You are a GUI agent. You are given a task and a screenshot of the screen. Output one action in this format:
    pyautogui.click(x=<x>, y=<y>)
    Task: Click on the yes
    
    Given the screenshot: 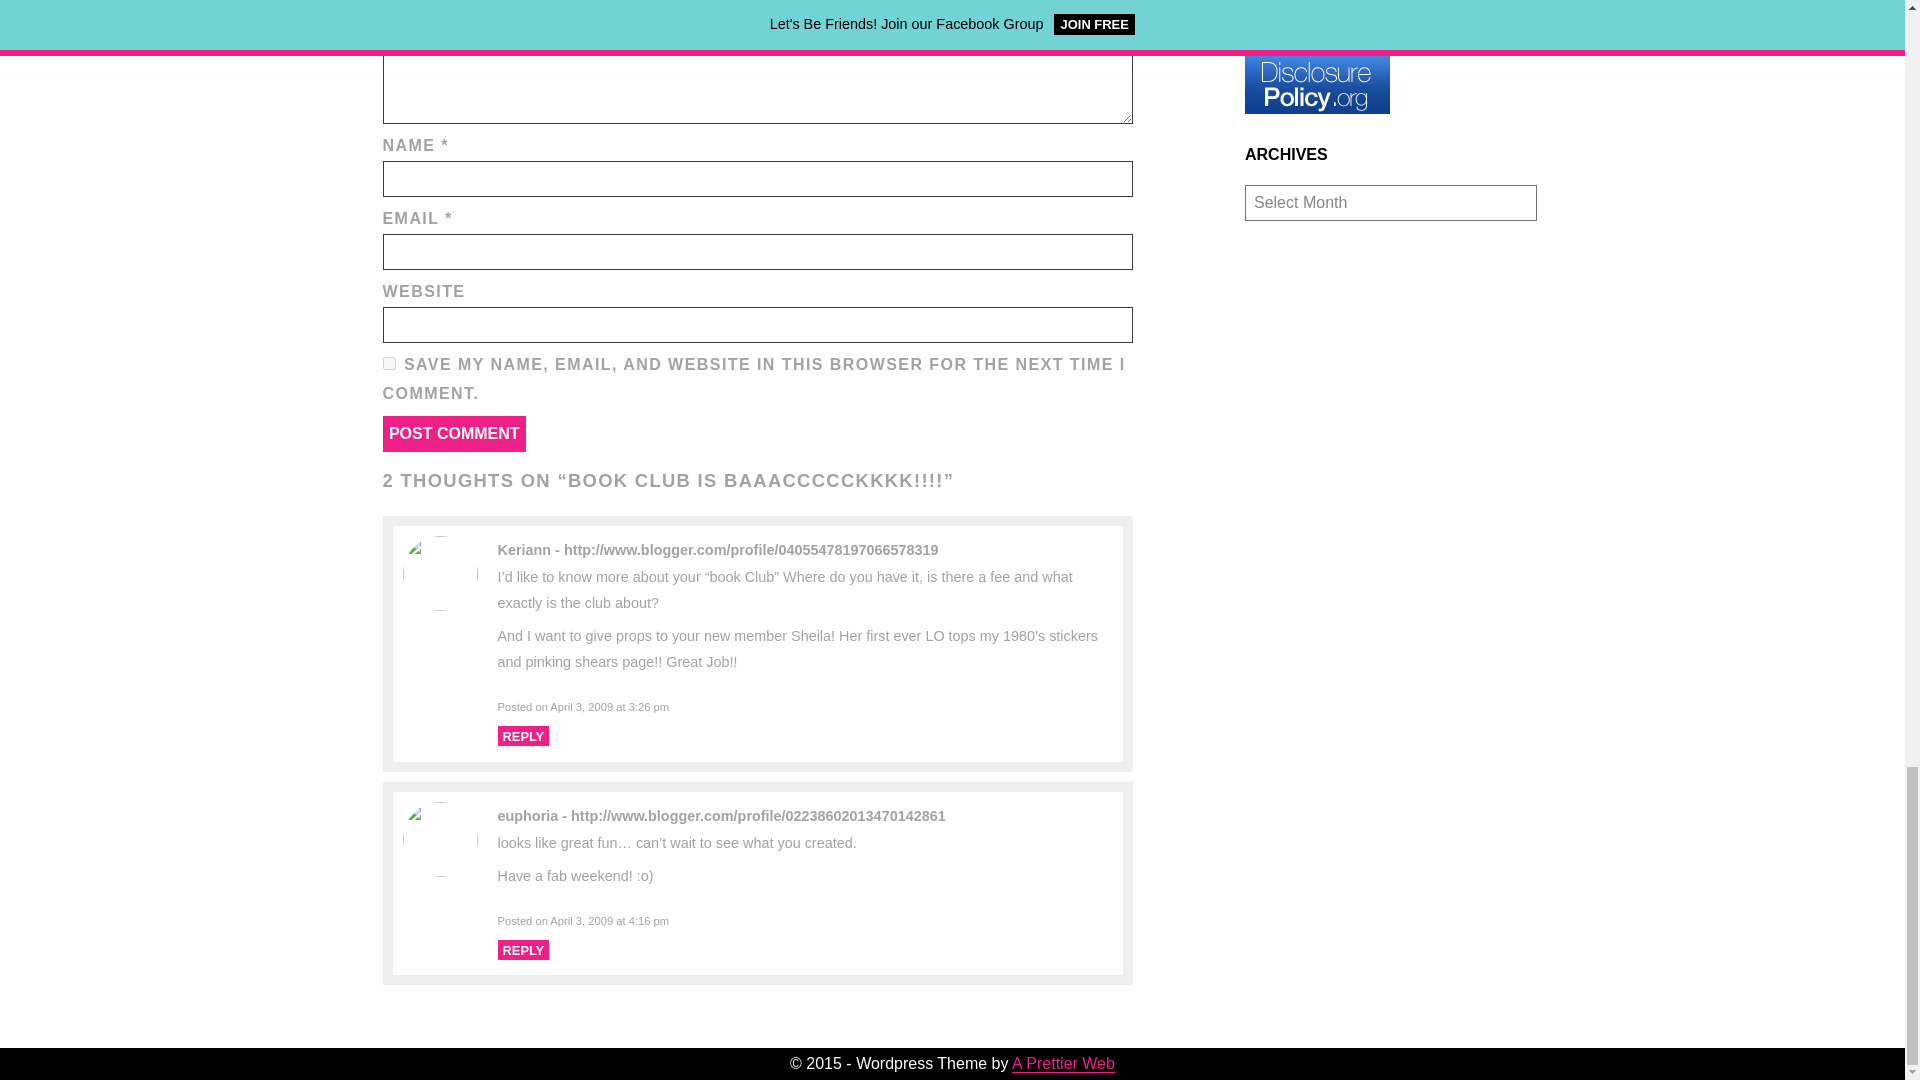 What is the action you would take?
    pyautogui.click(x=388, y=364)
    